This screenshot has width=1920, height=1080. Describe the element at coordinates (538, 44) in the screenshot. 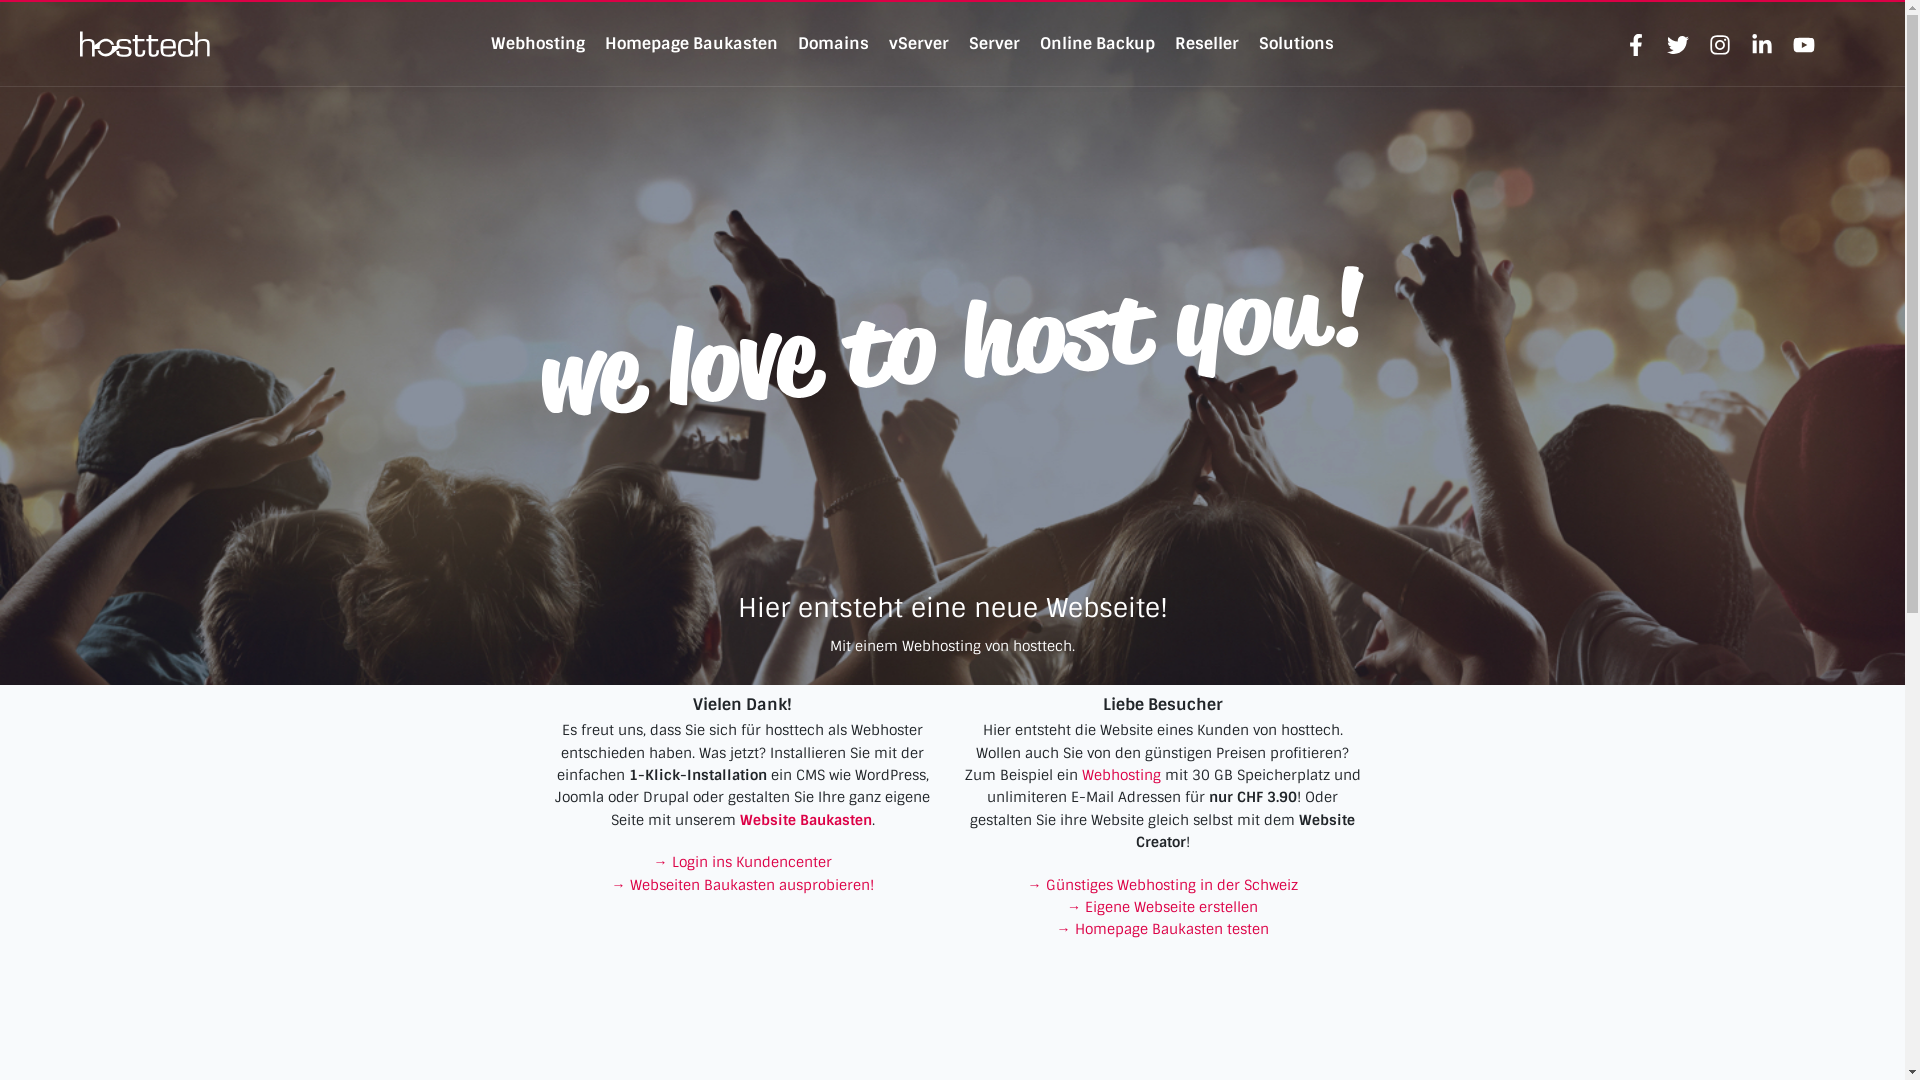

I see `Webhosting` at that location.